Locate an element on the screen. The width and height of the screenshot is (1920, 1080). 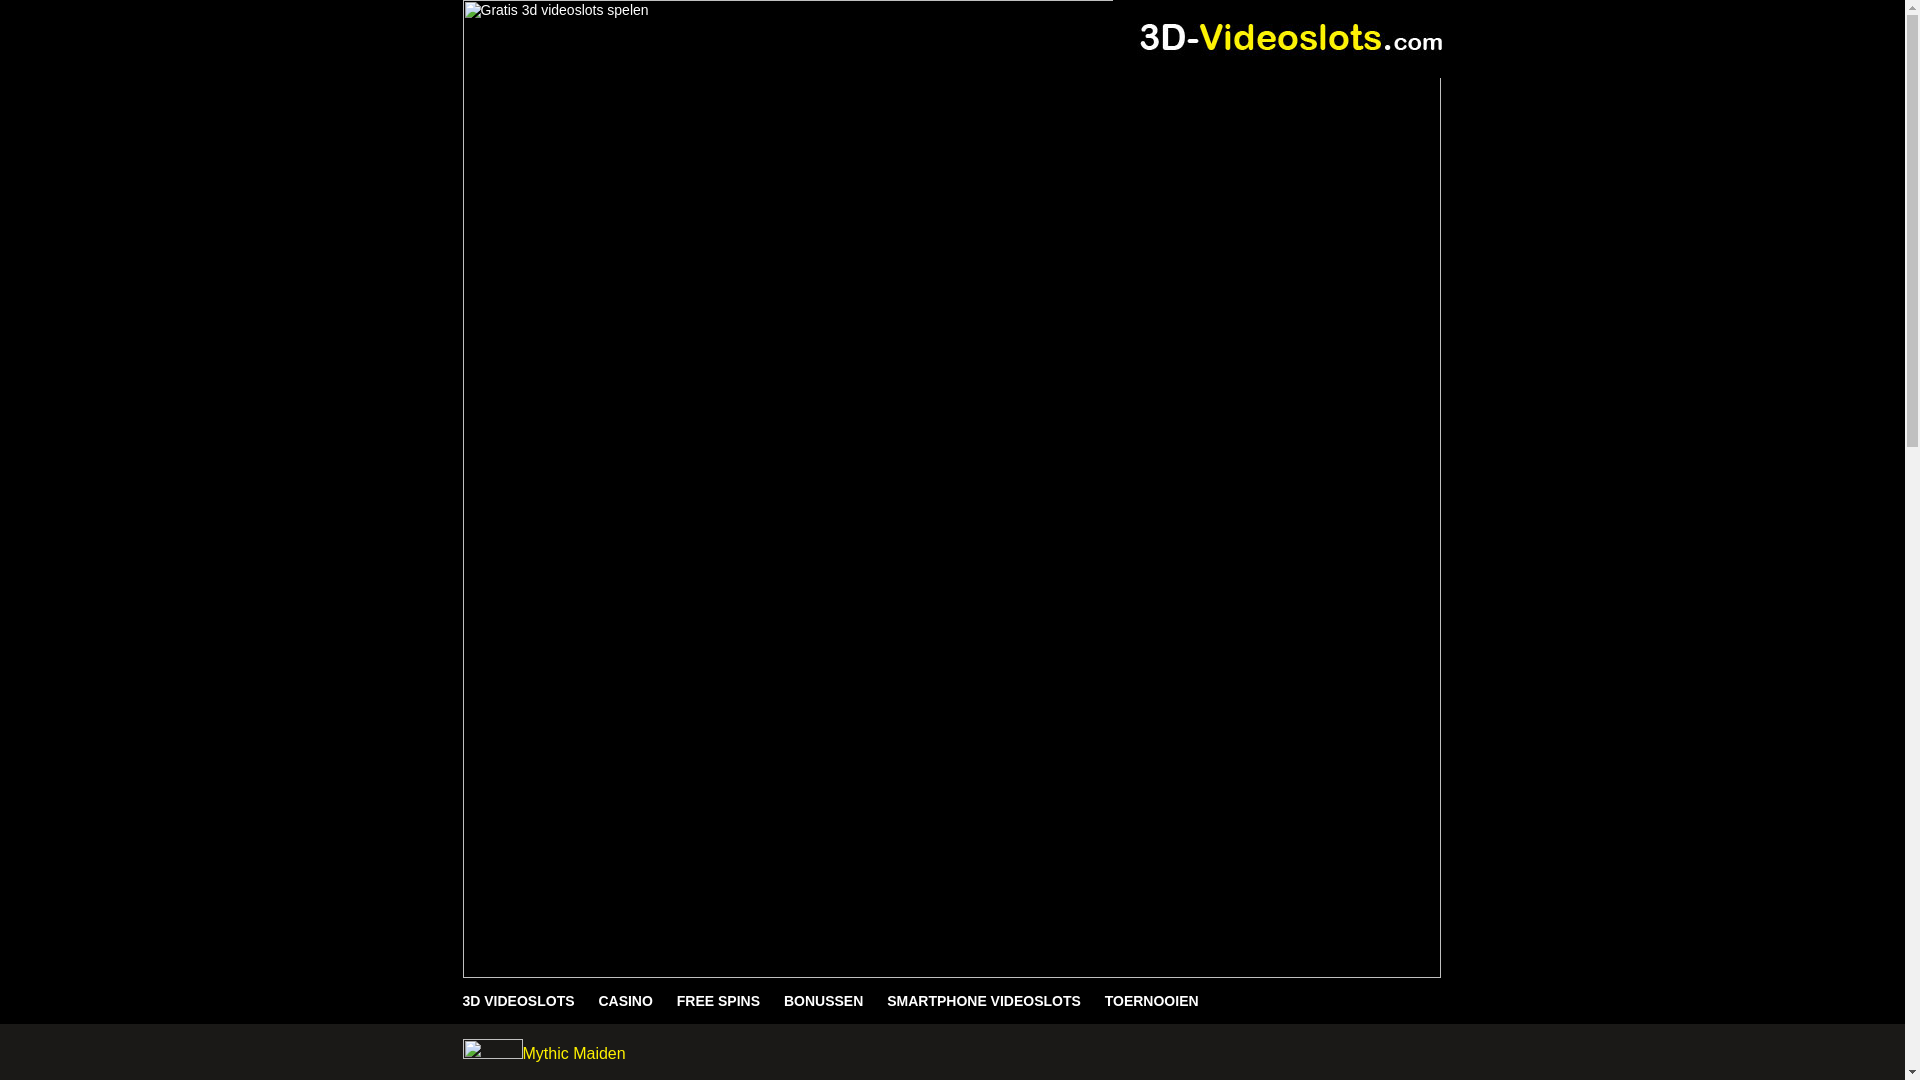
BONUSSEN is located at coordinates (824, 1001).